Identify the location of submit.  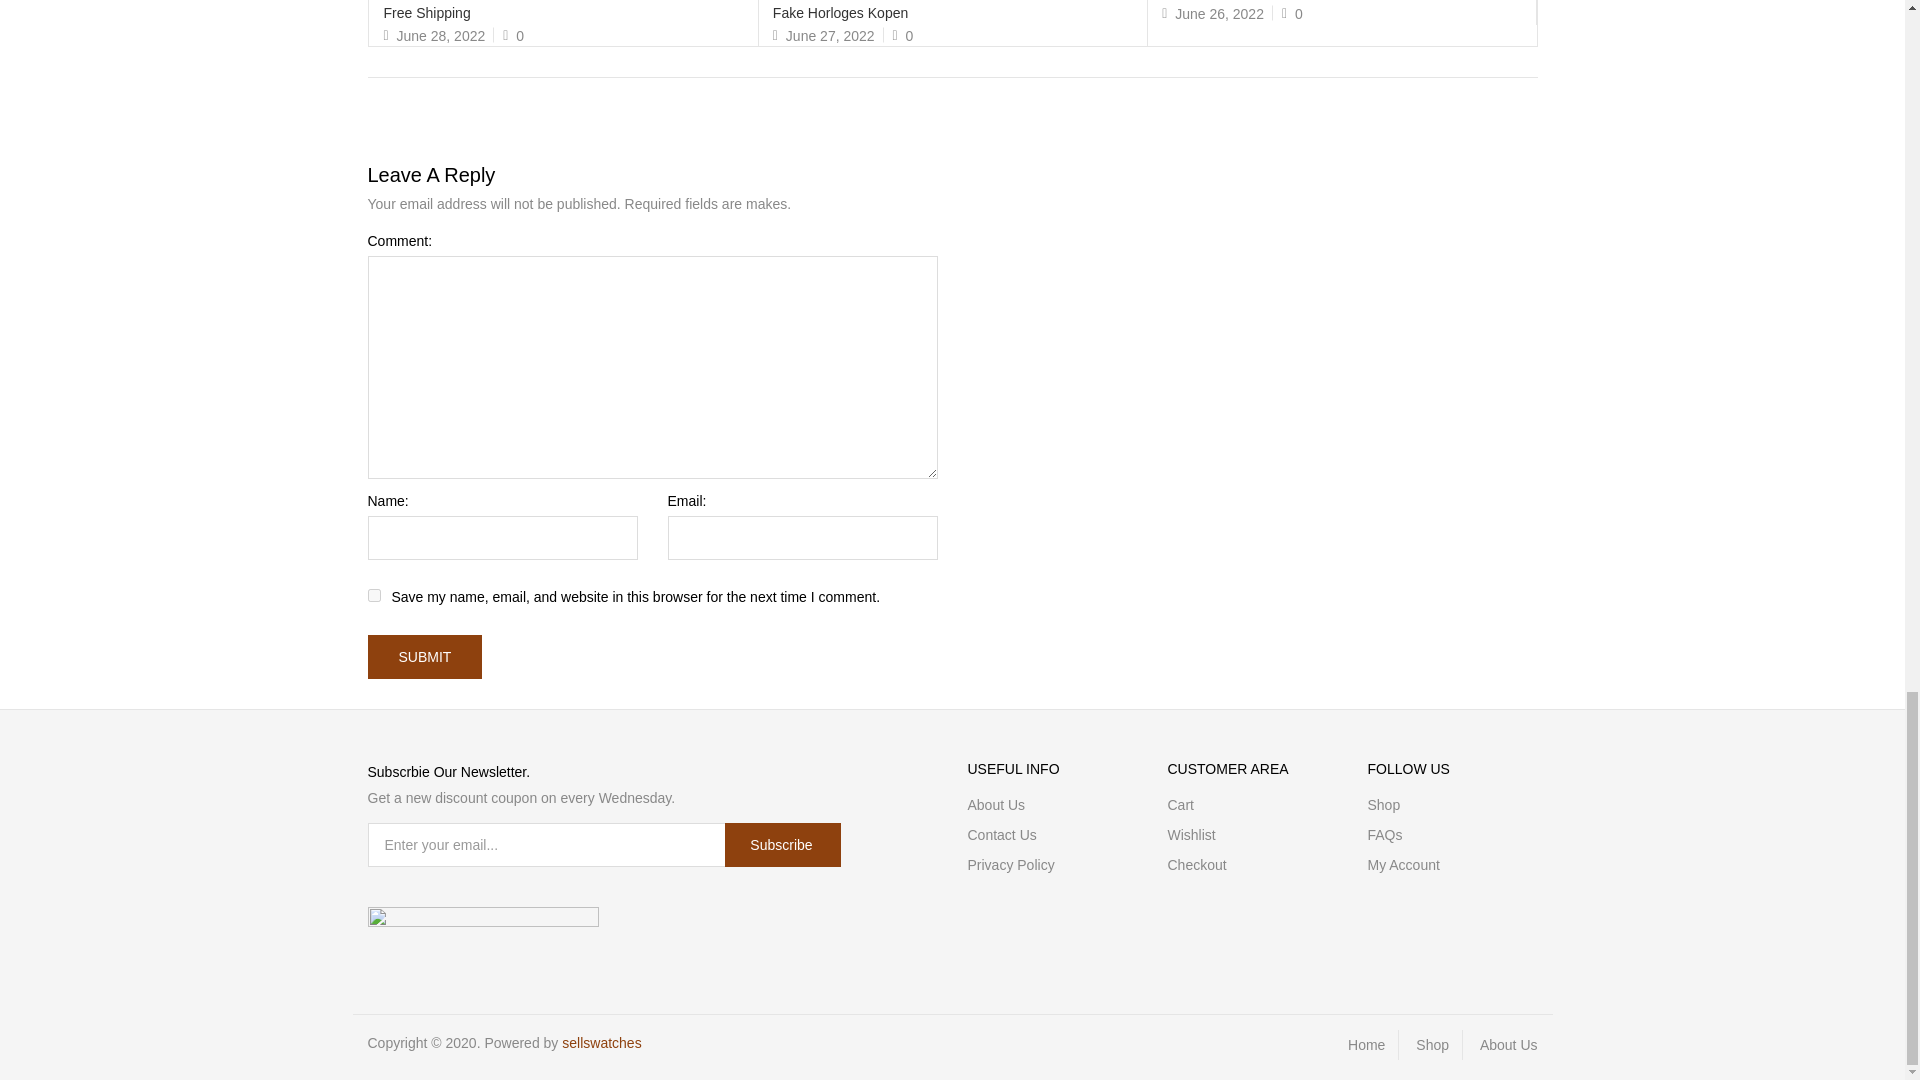
(426, 657).